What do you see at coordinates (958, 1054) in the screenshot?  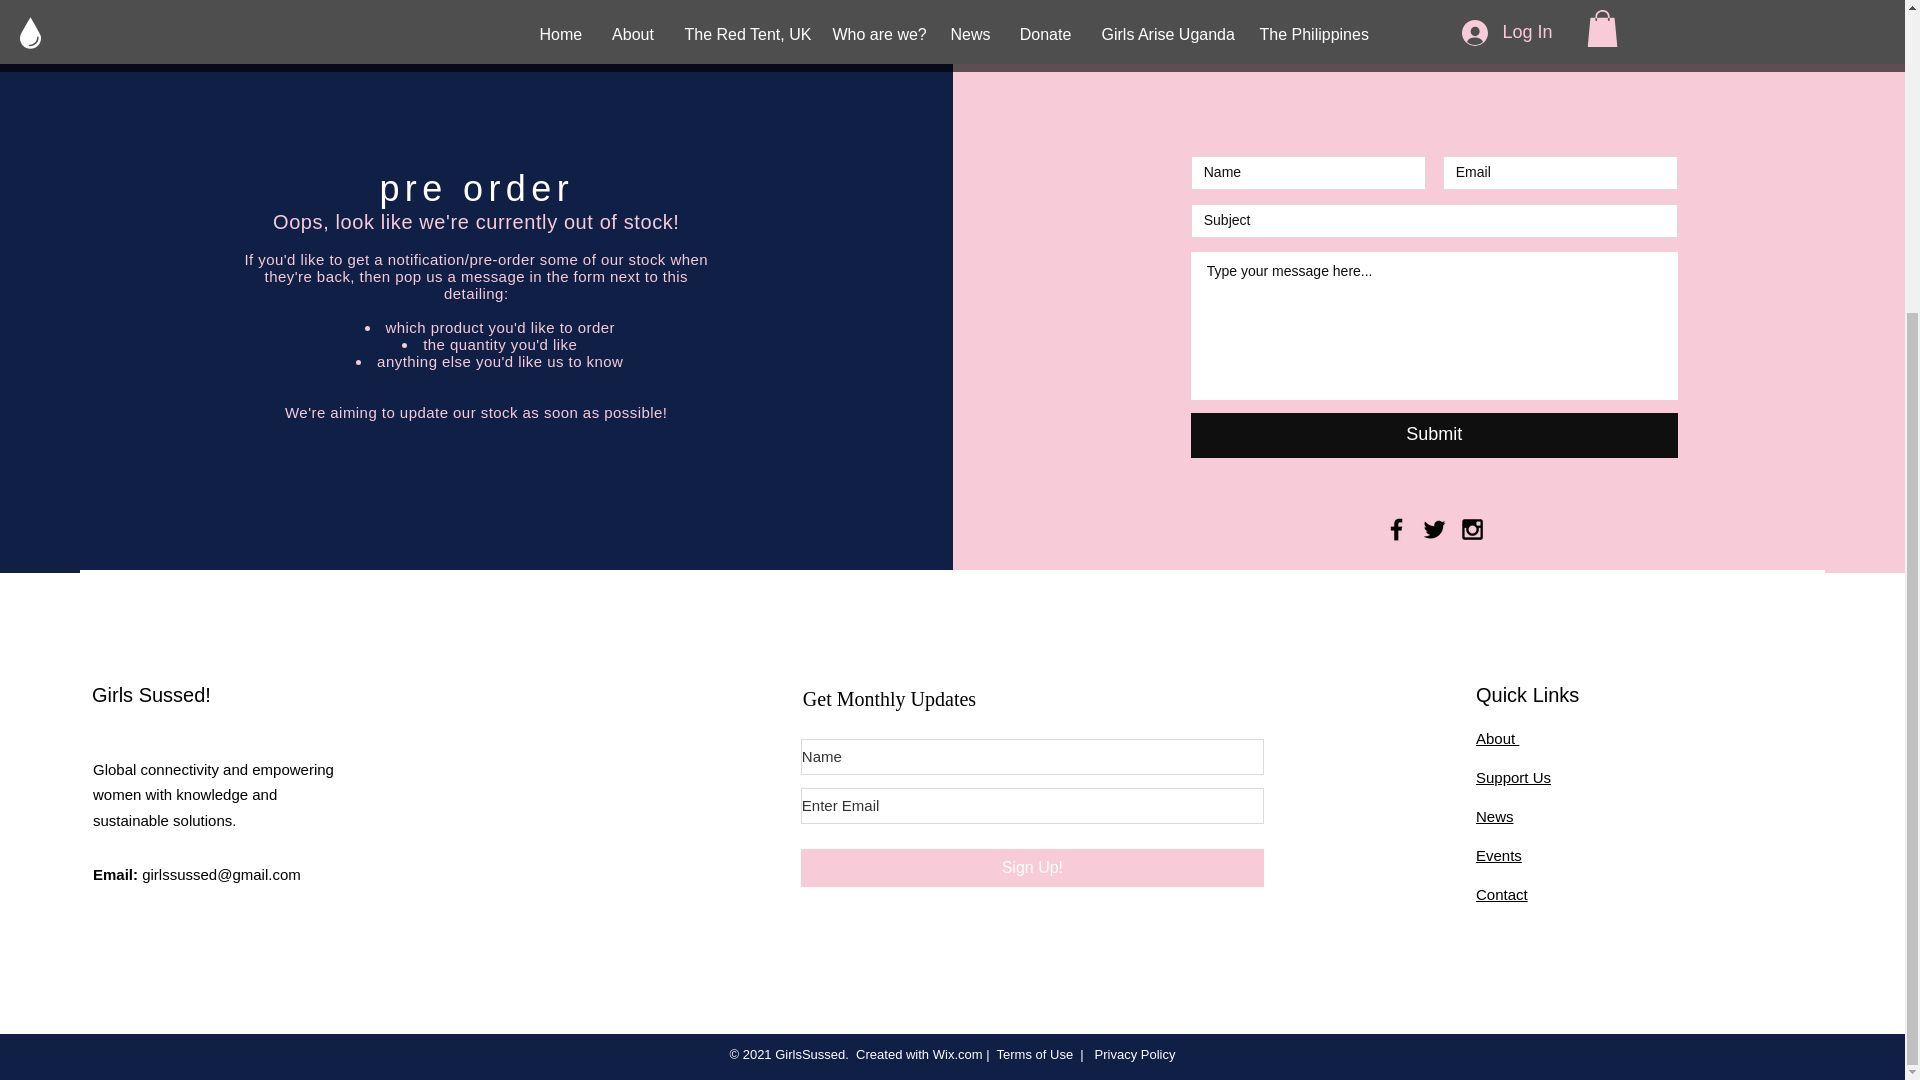 I see `Wix.com` at bounding box center [958, 1054].